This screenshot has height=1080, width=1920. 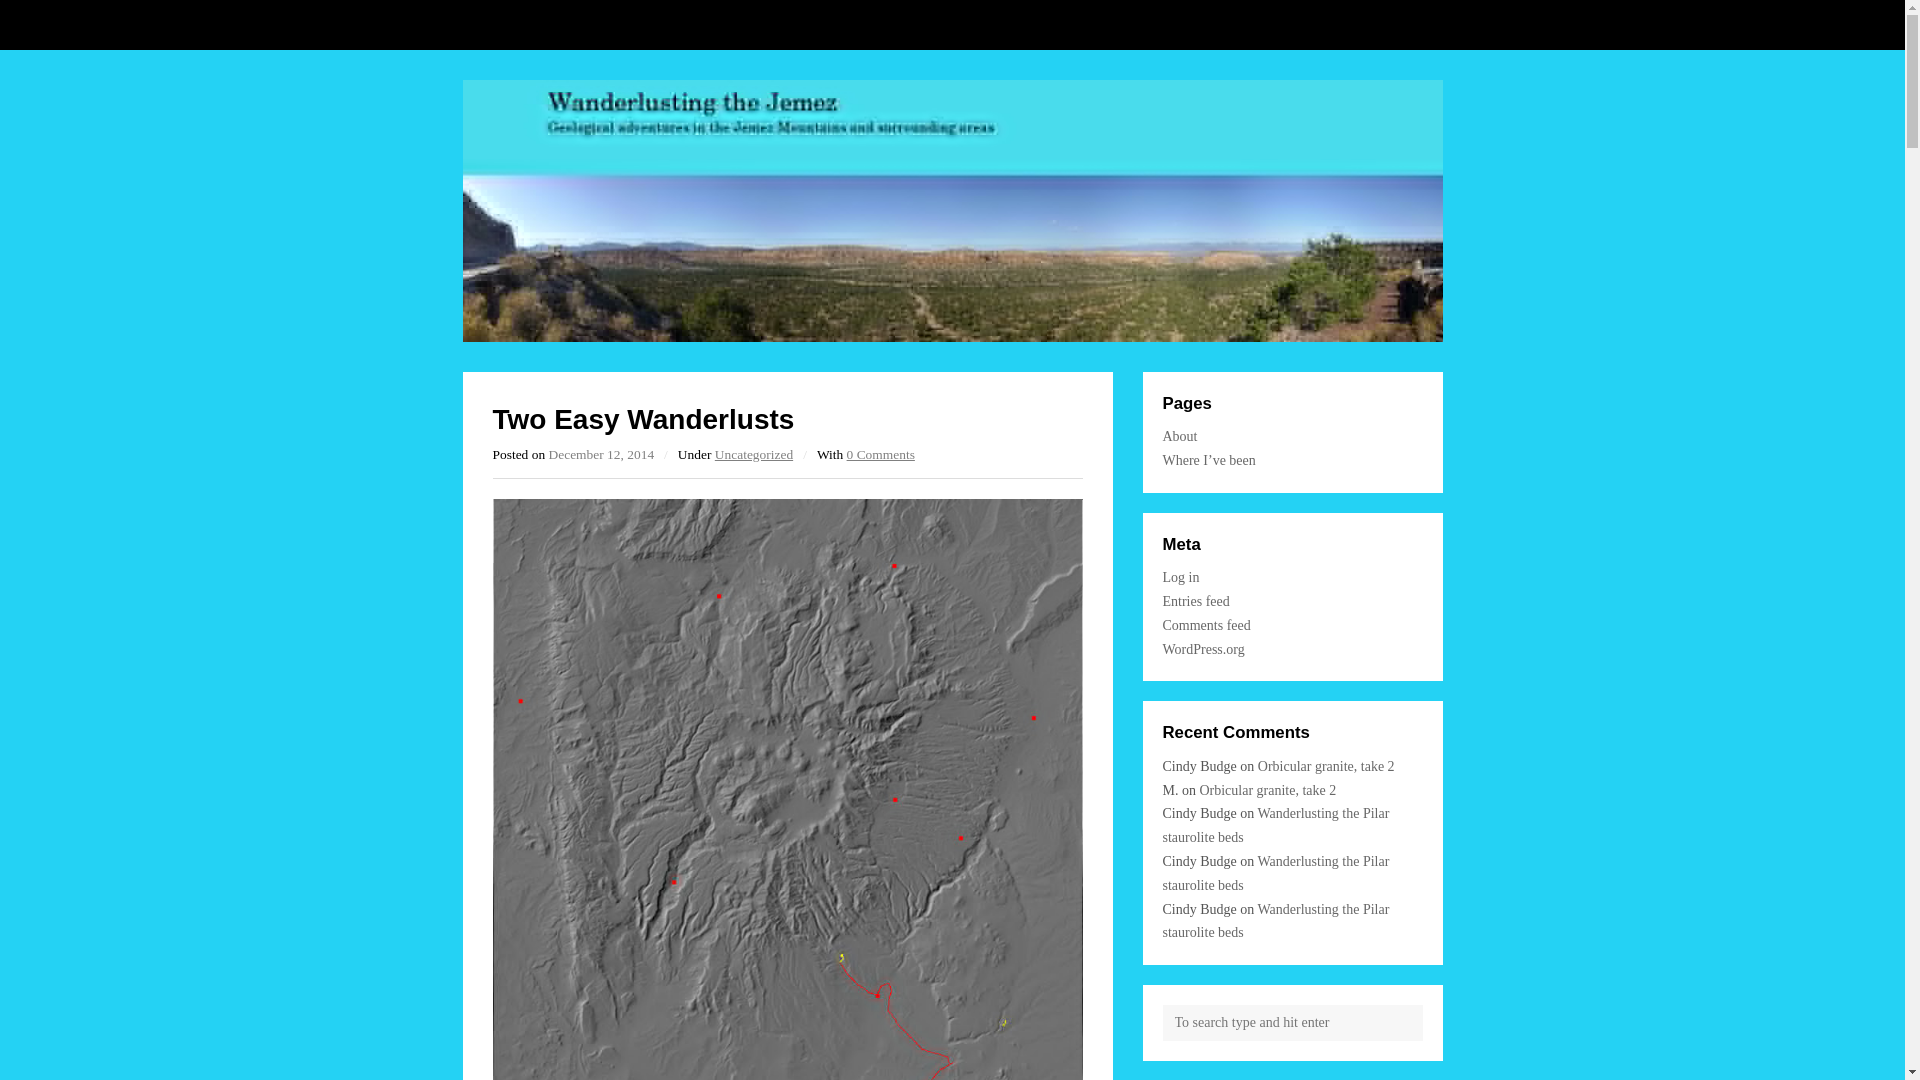 I want to click on 0 Comments, so click(x=880, y=454).